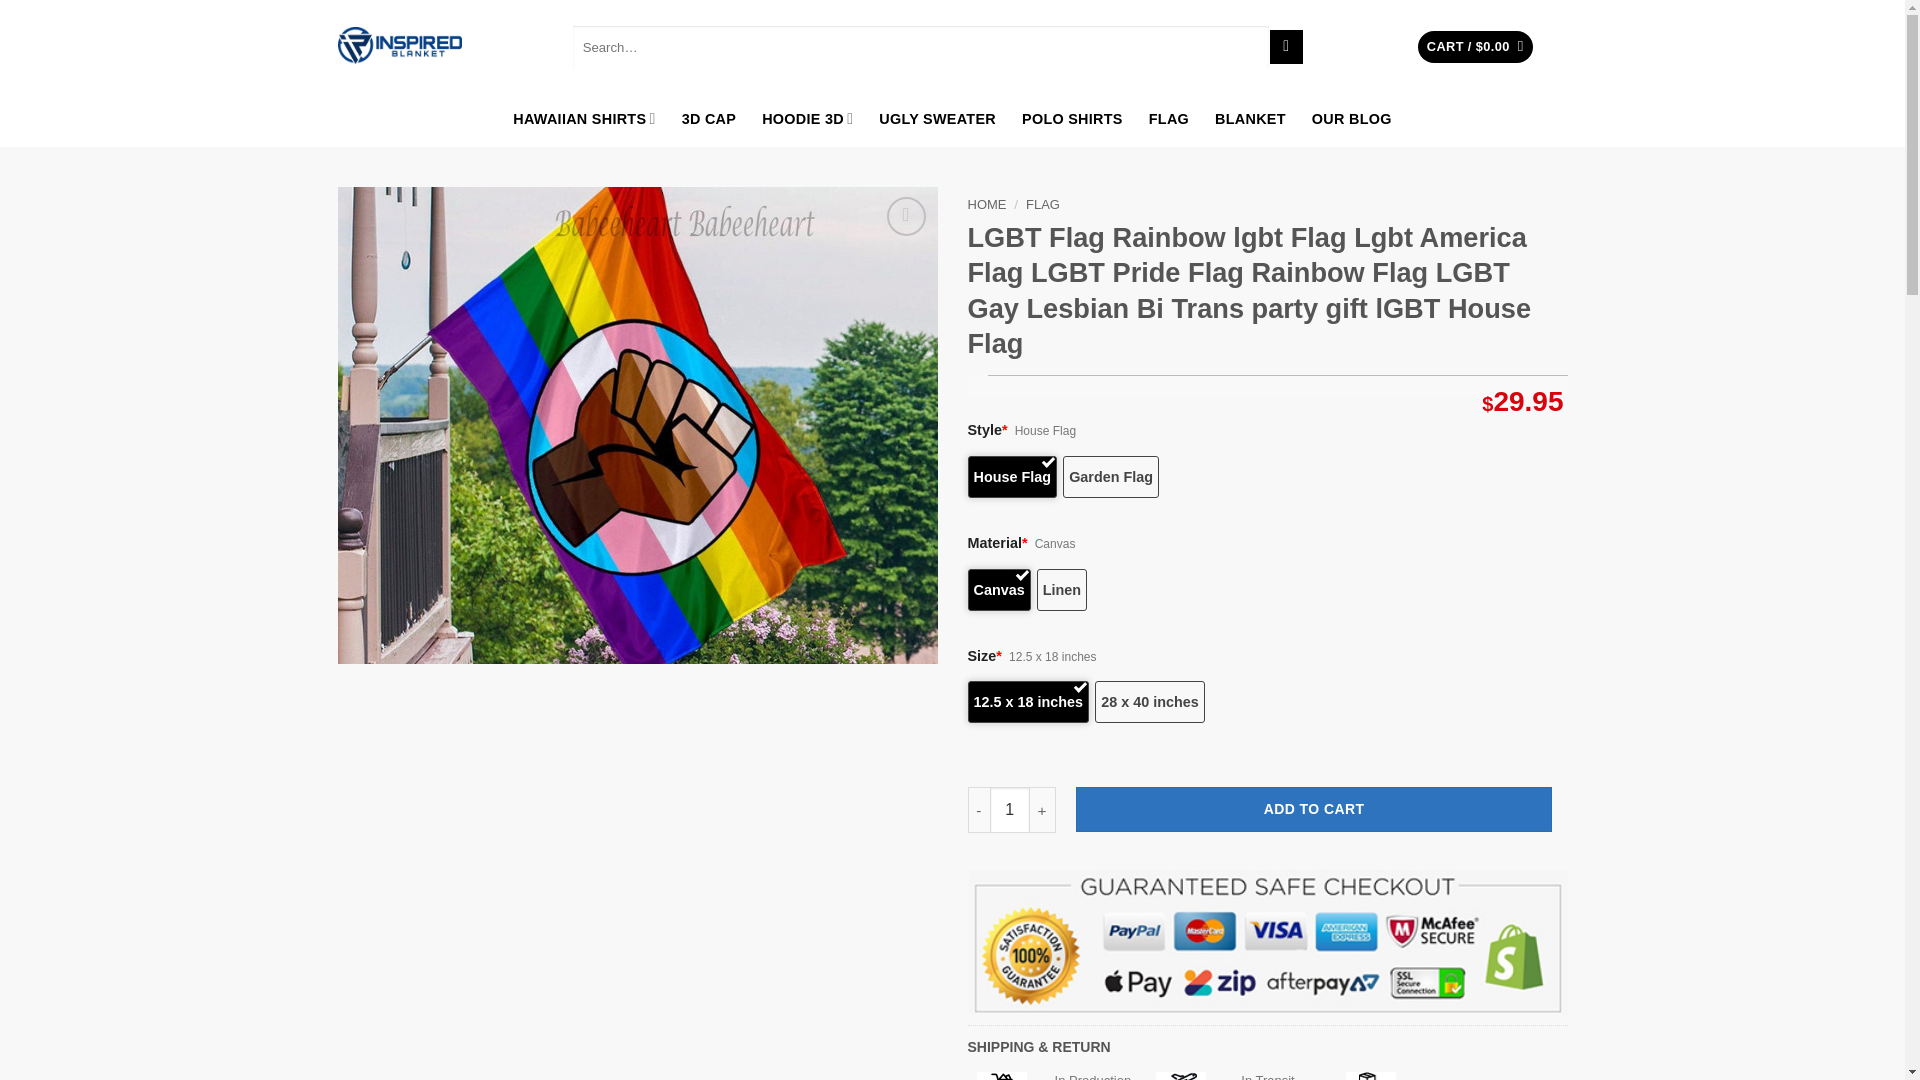  What do you see at coordinates (709, 118) in the screenshot?
I see `3D CAP` at bounding box center [709, 118].